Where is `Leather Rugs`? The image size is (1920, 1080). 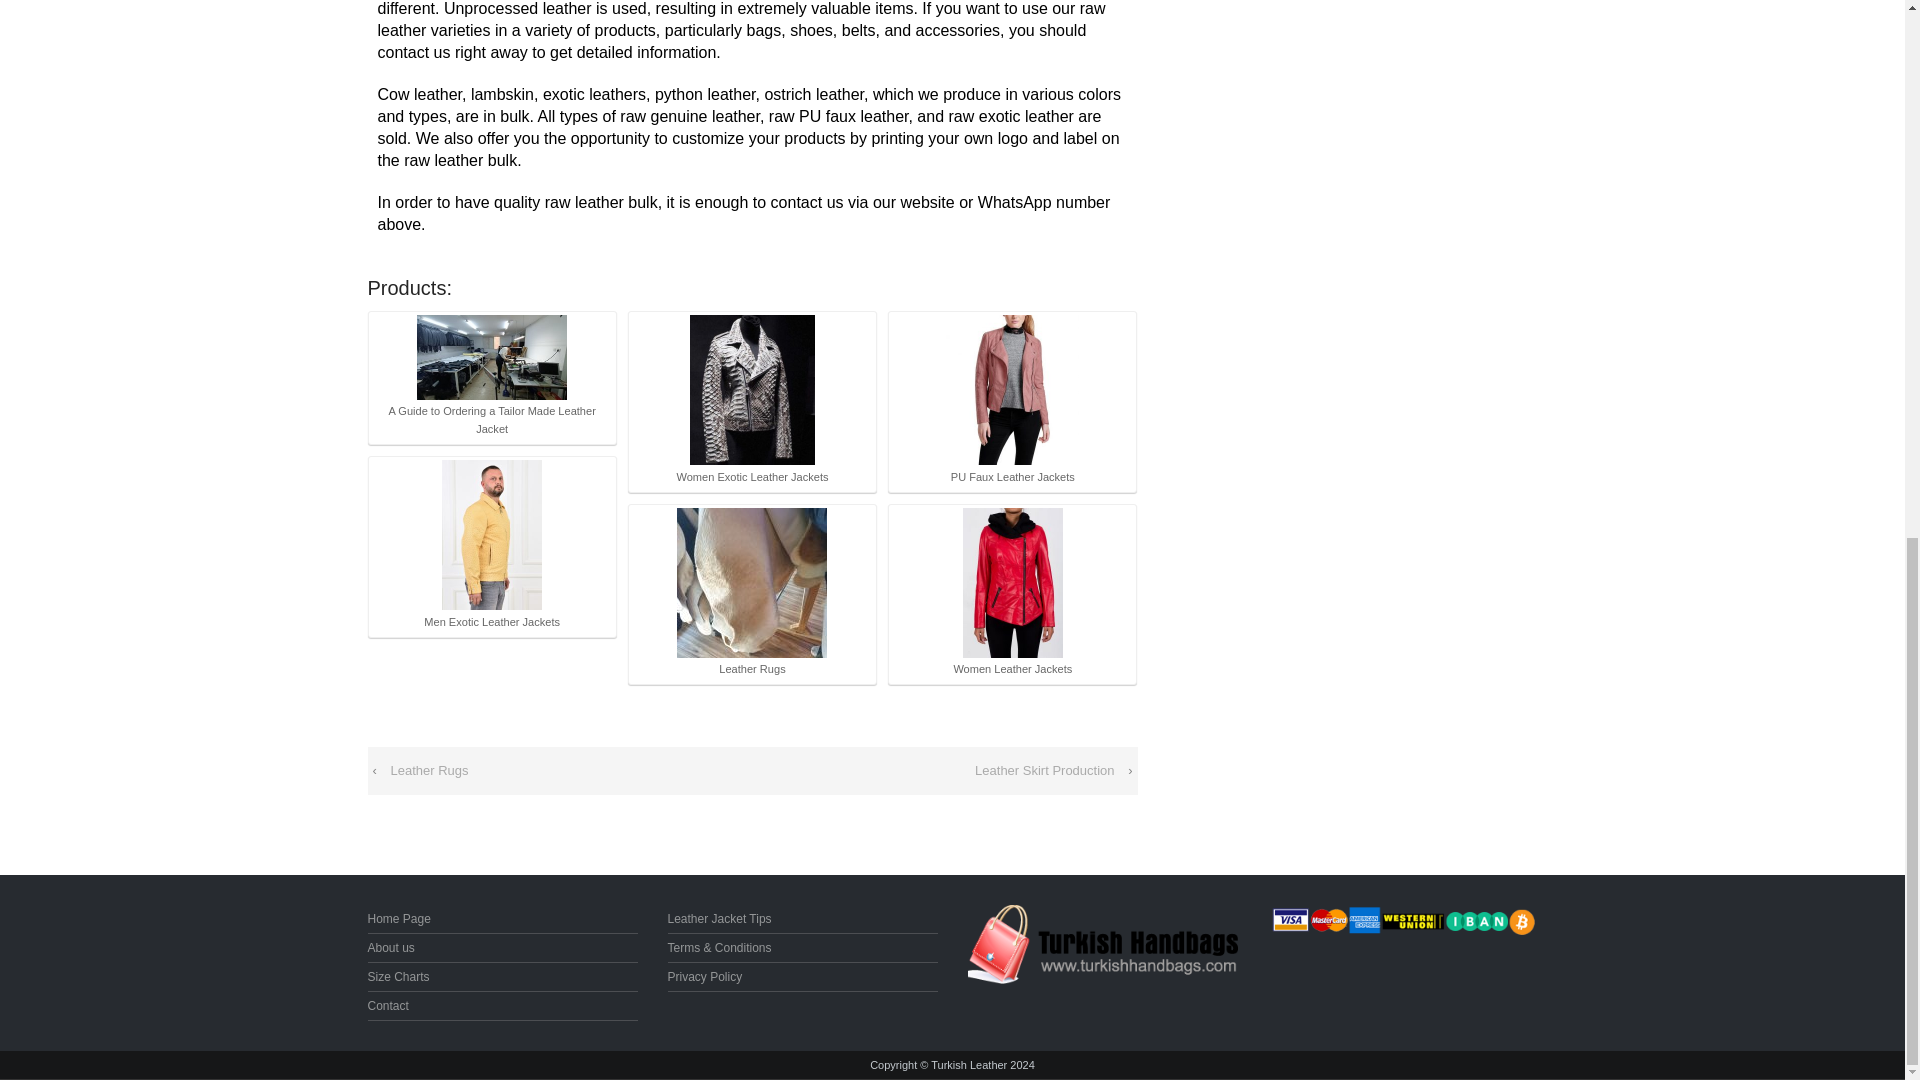 Leather Rugs is located at coordinates (752, 582).